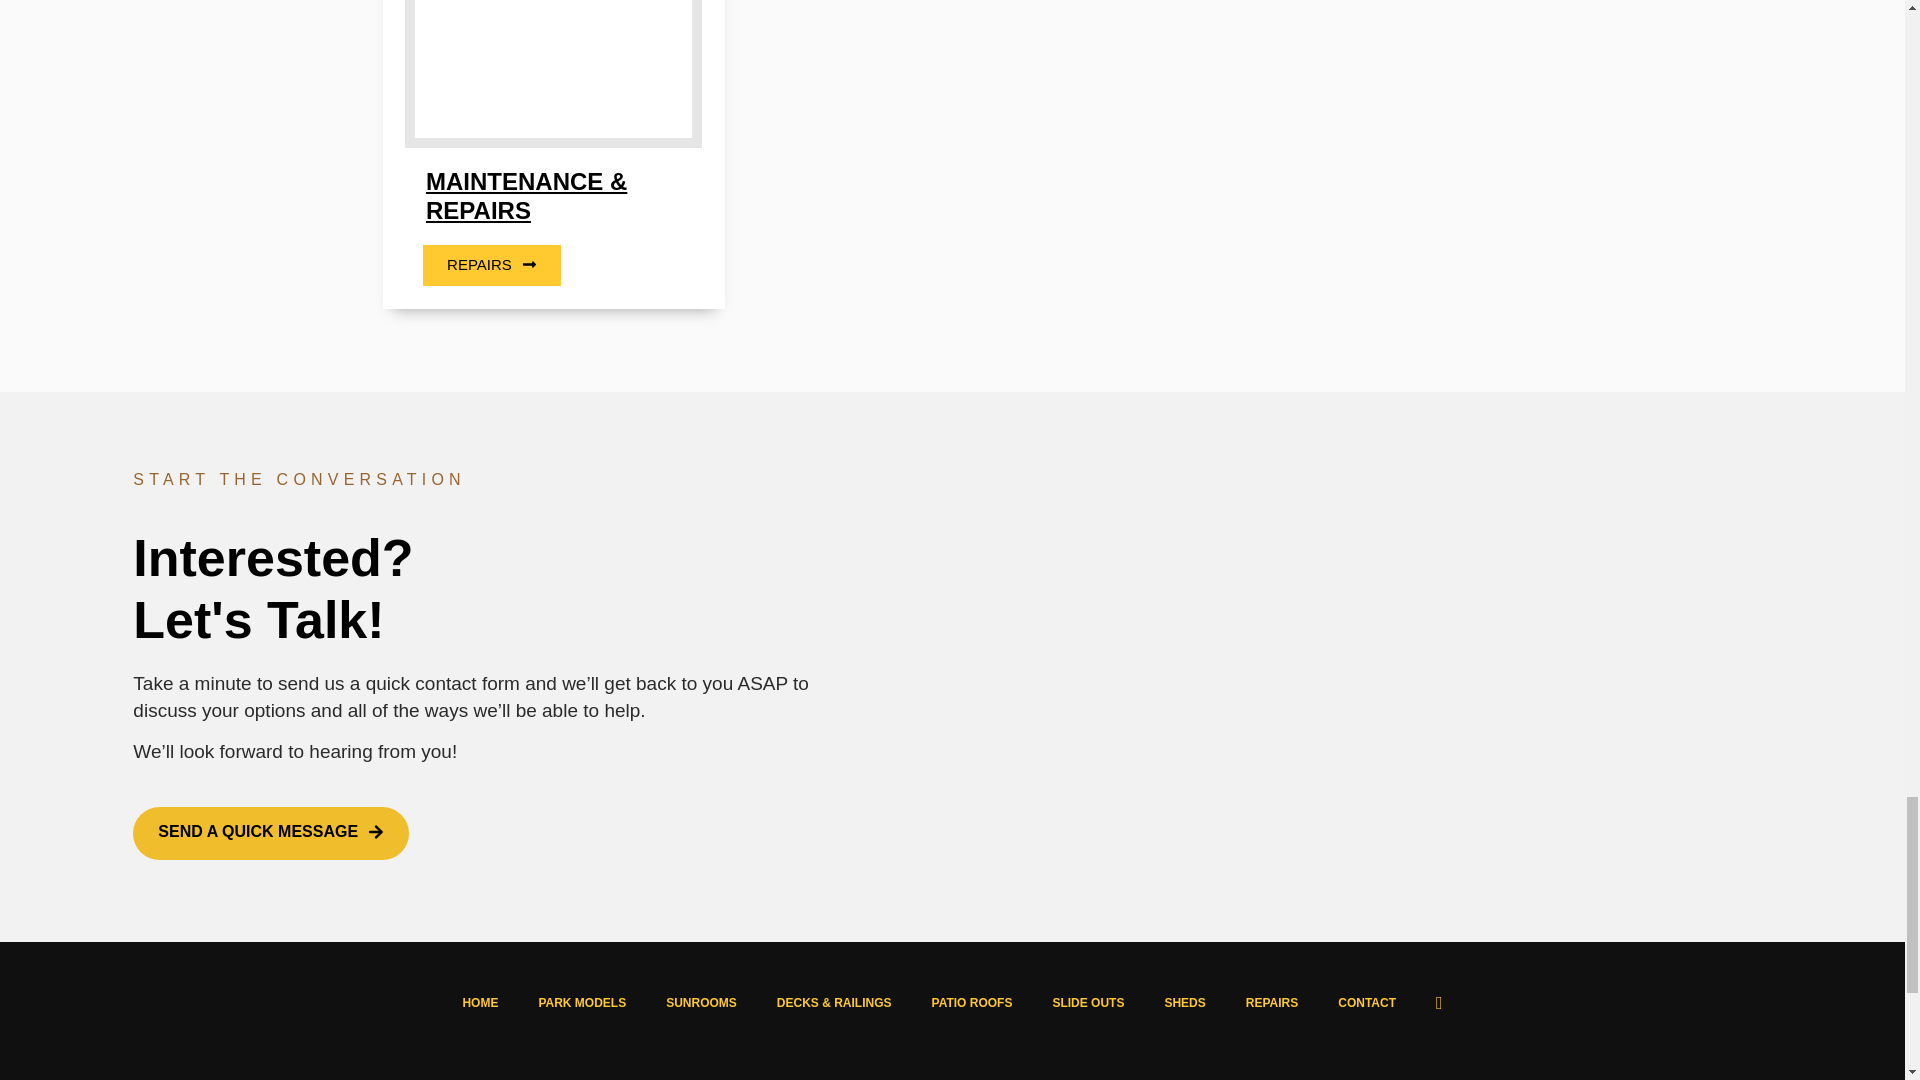 The image size is (1920, 1080). I want to click on SUNROOMS, so click(700, 1002).